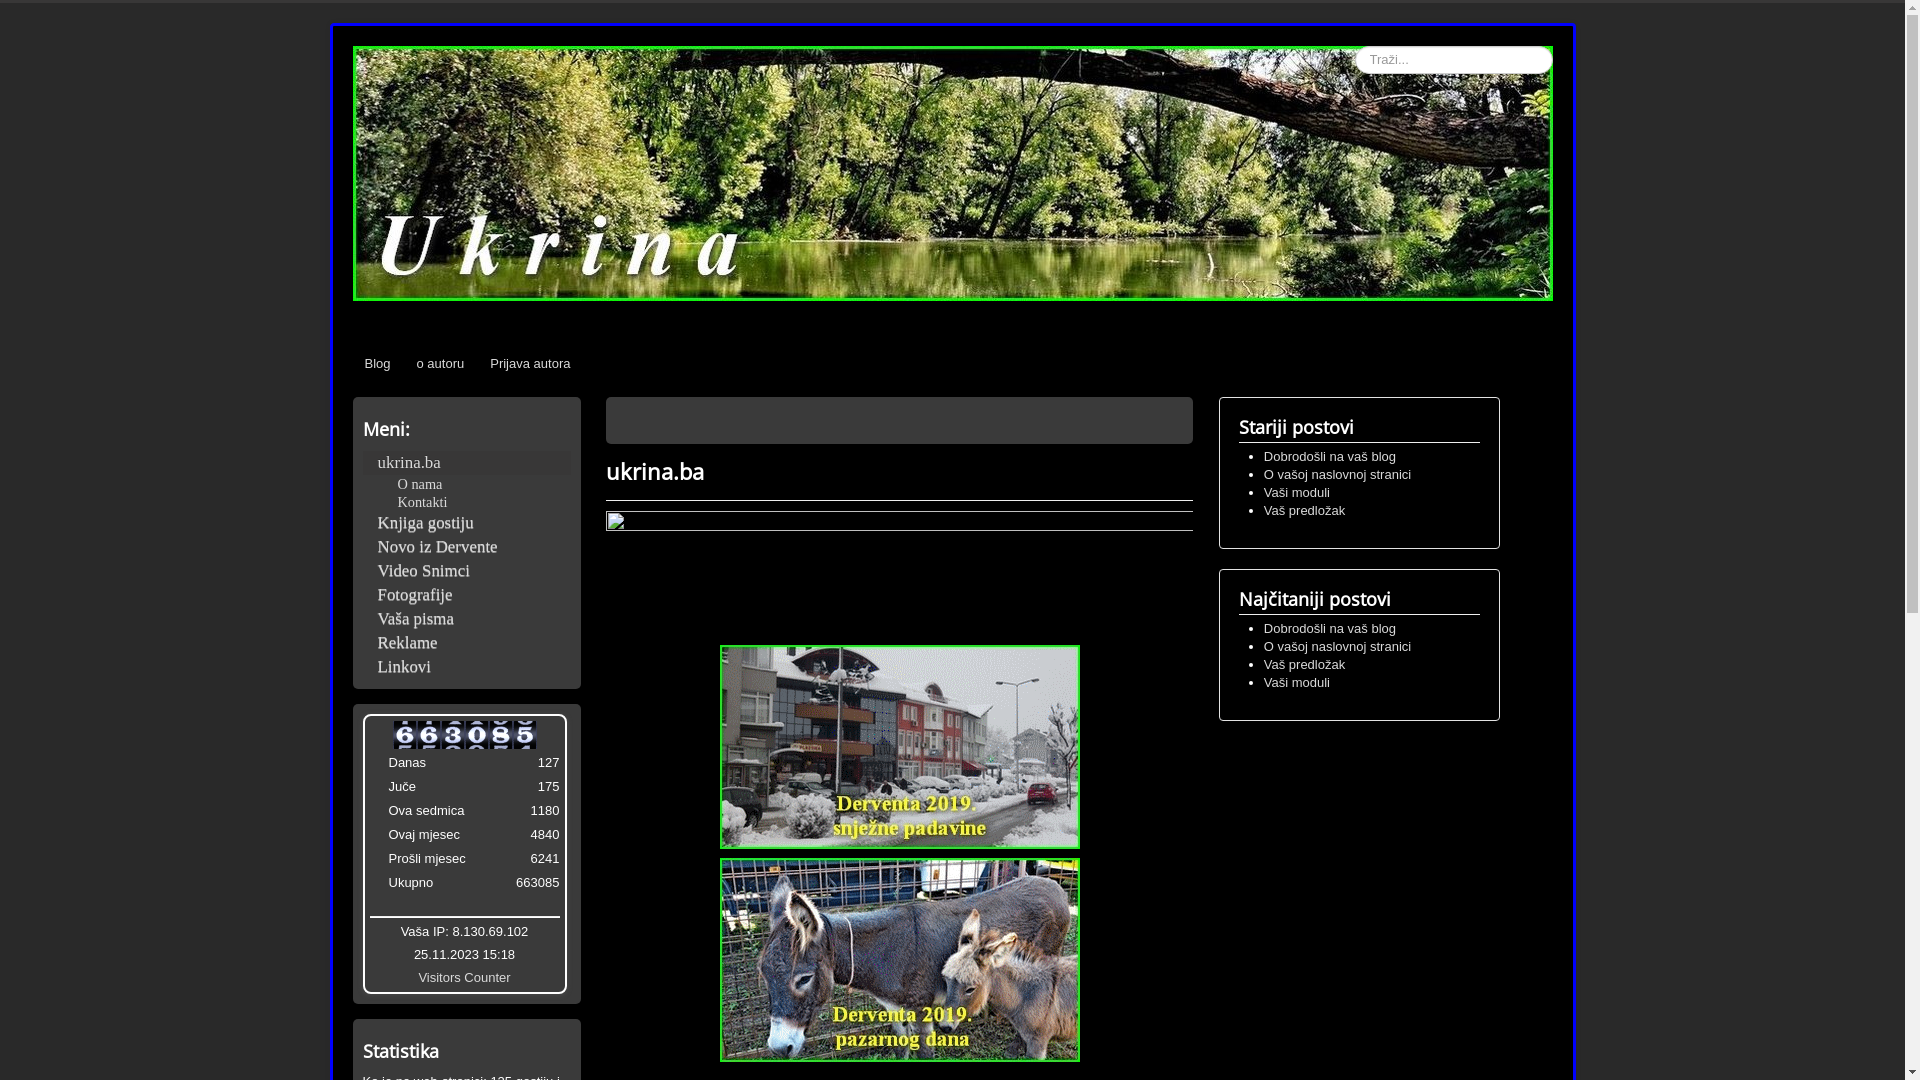 The image size is (1920, 1080). Describe the element at coordinates (441, 364) in the screenshot. I see `o autoru` at that location.